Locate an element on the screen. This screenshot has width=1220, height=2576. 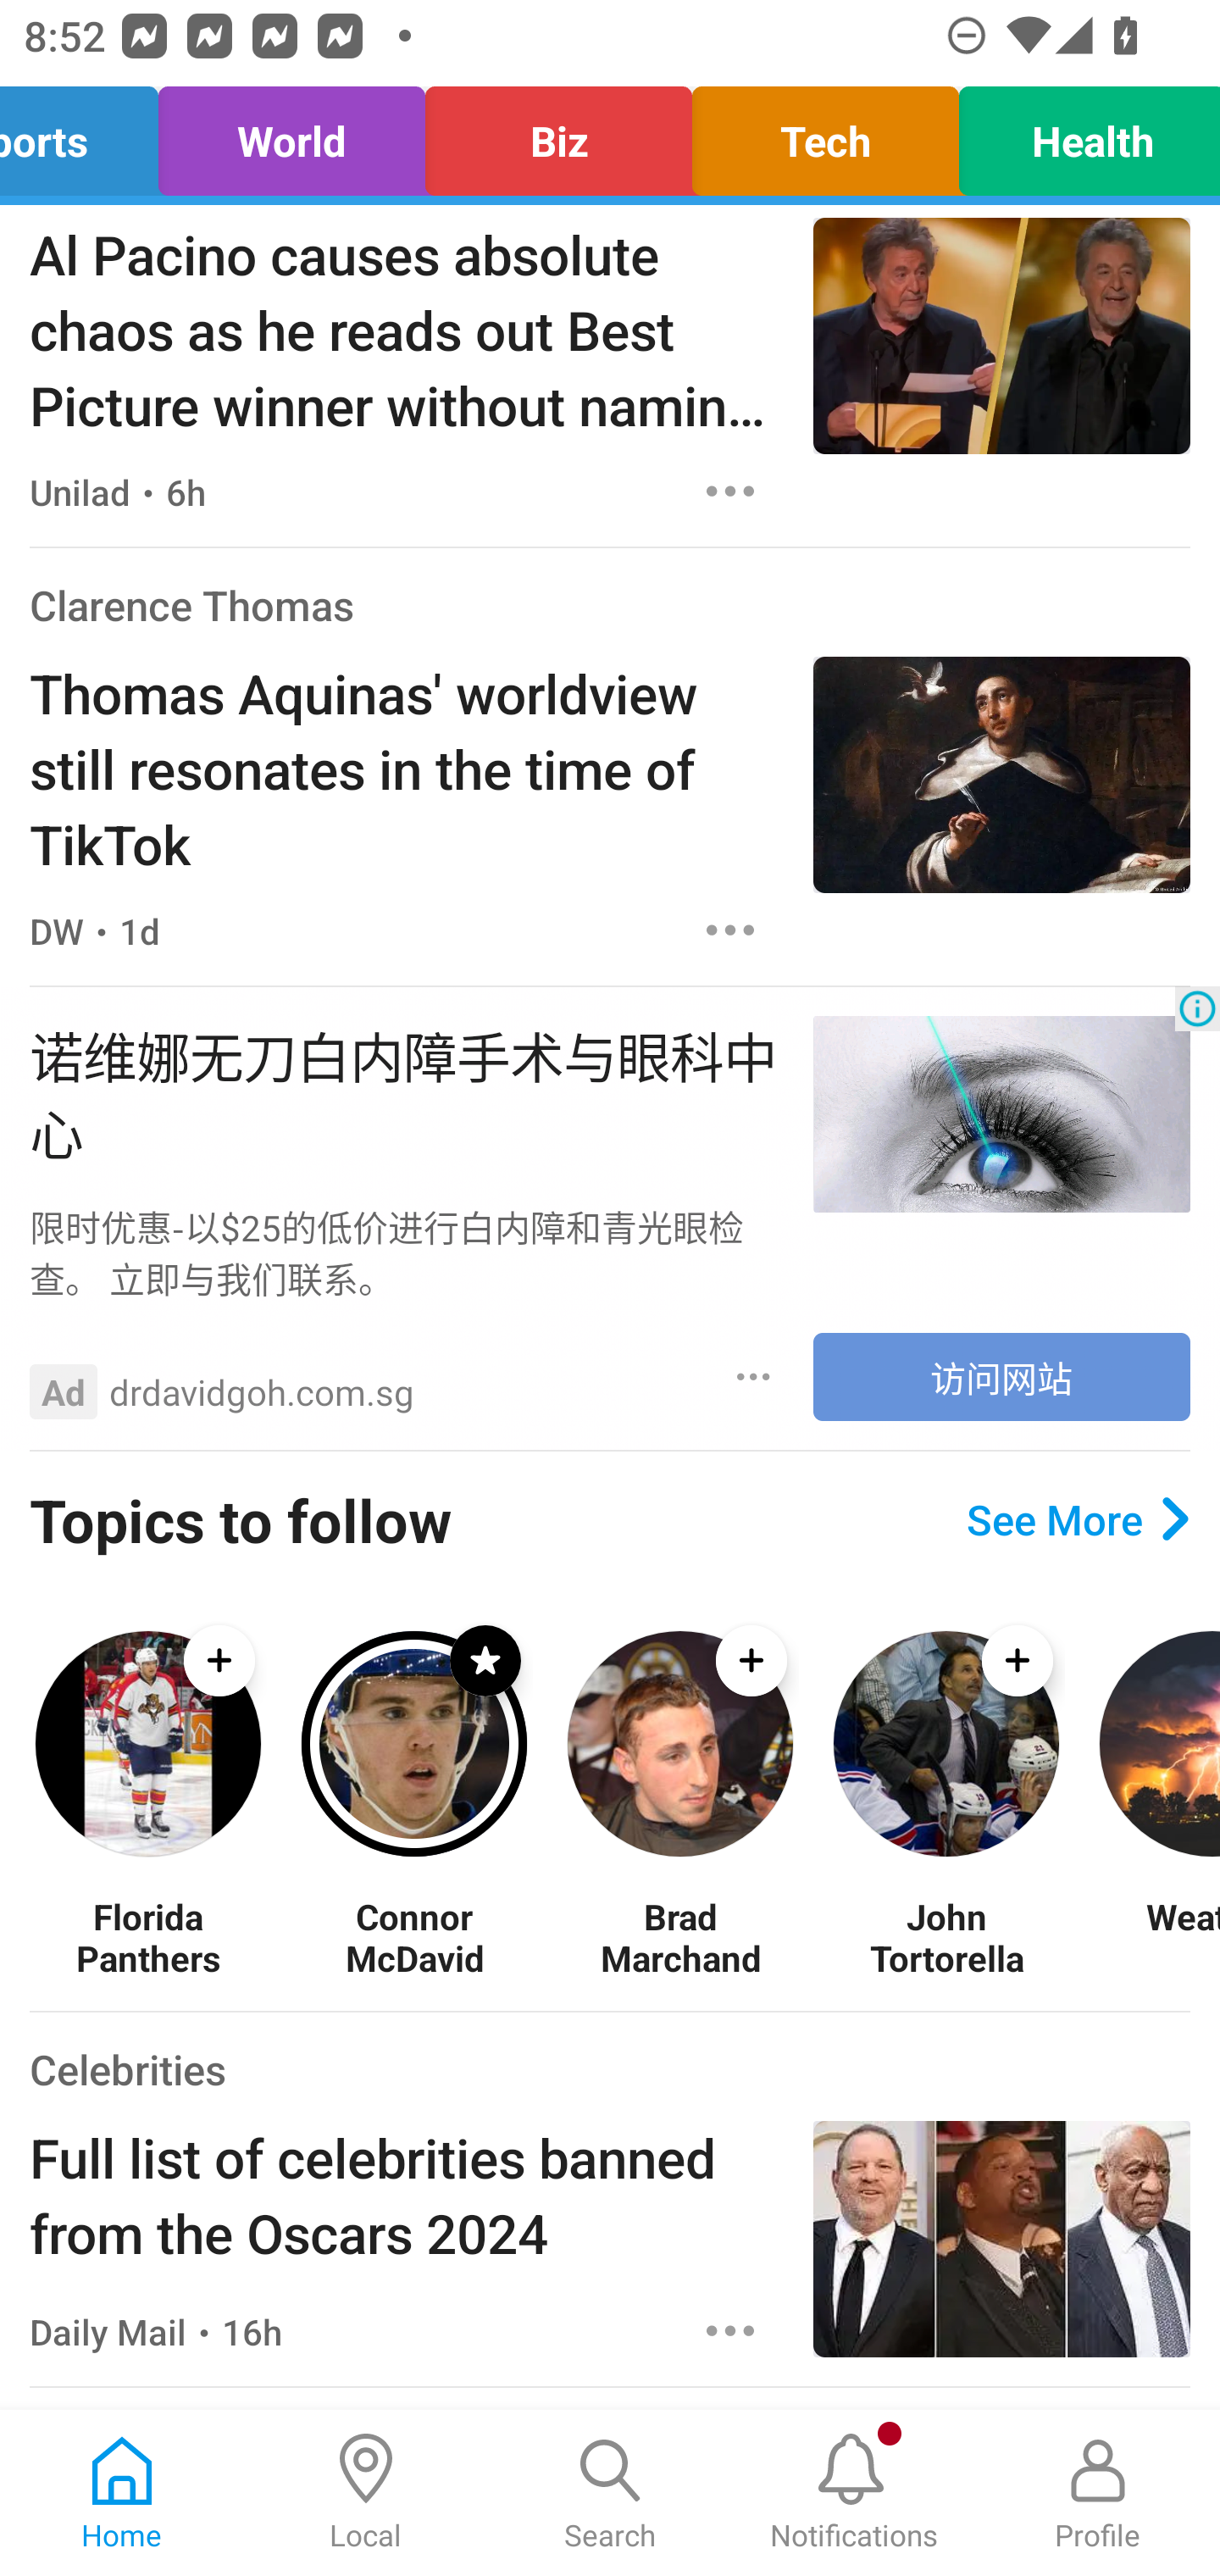
World is located at coordinates (291, 134).